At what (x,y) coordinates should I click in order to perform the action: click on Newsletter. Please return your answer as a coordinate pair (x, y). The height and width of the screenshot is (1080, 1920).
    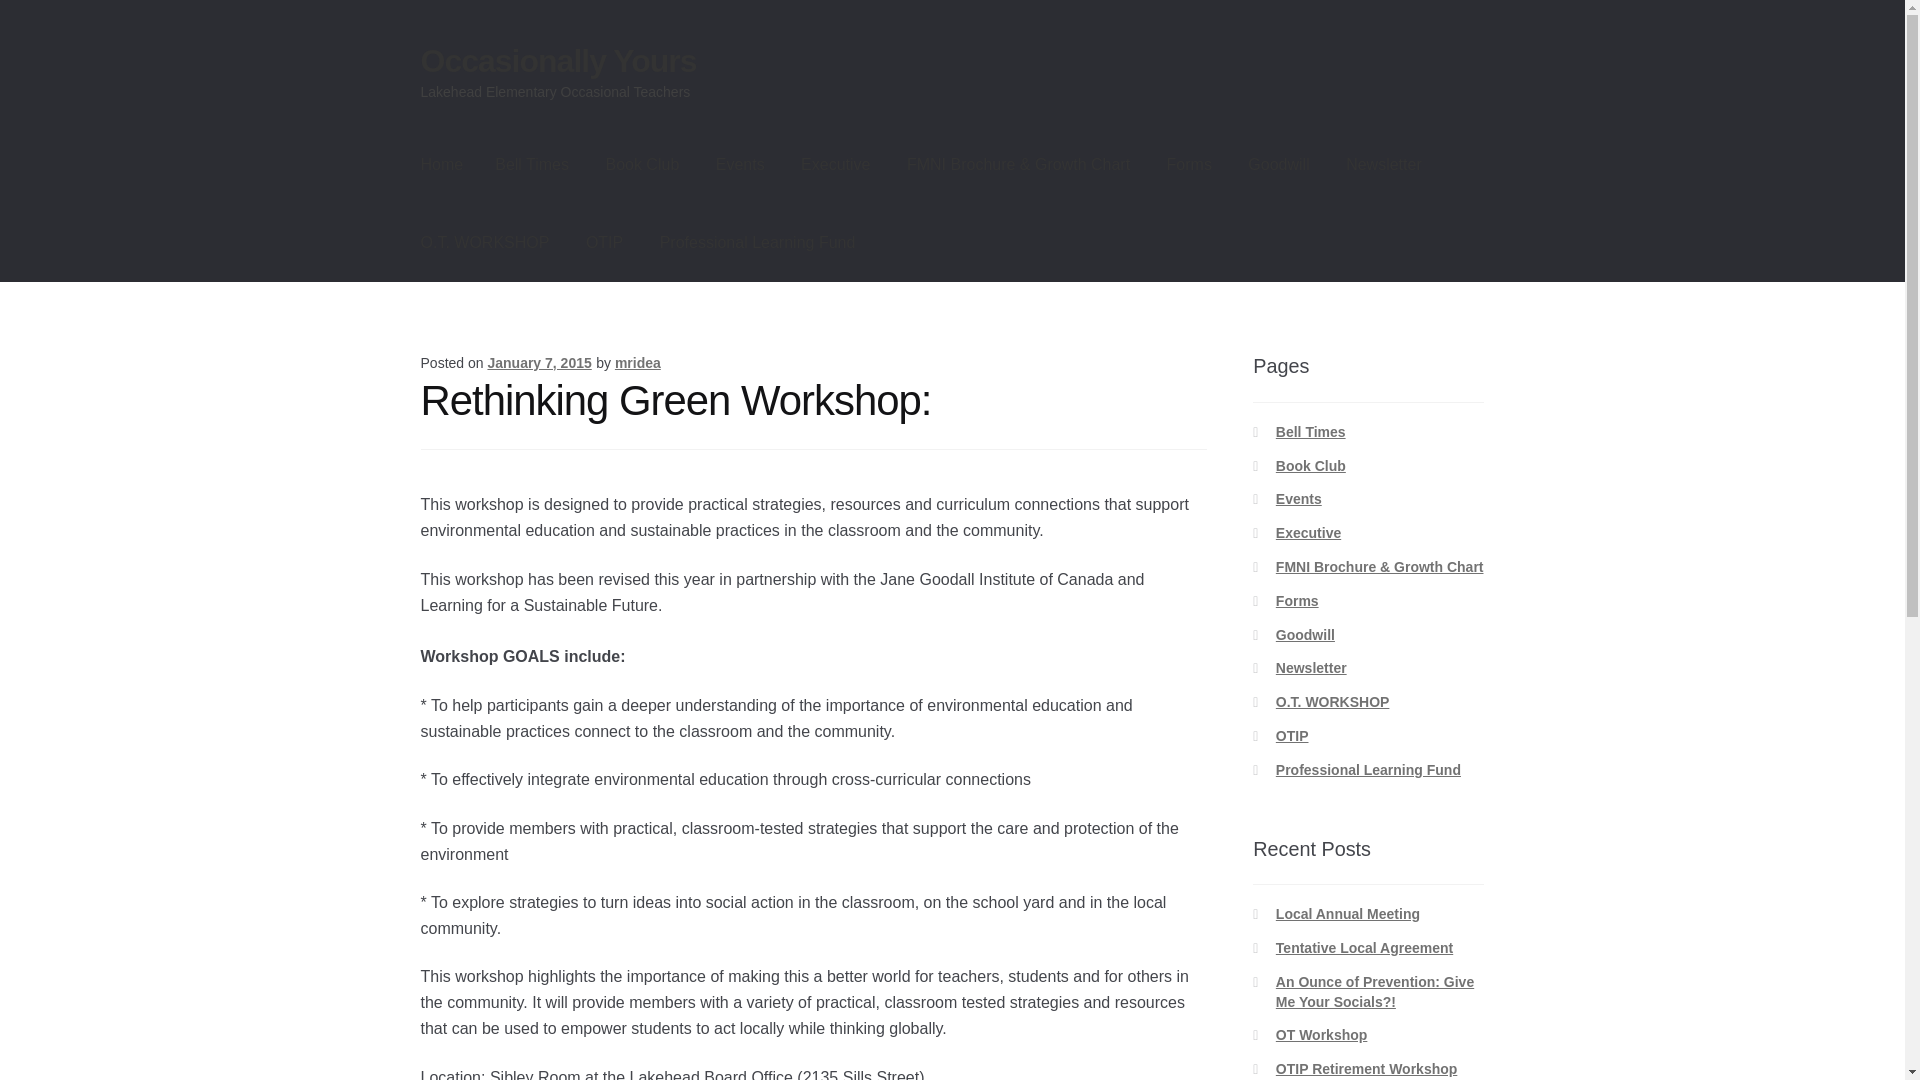
    Looking at the image, I should click on (1384, 165).